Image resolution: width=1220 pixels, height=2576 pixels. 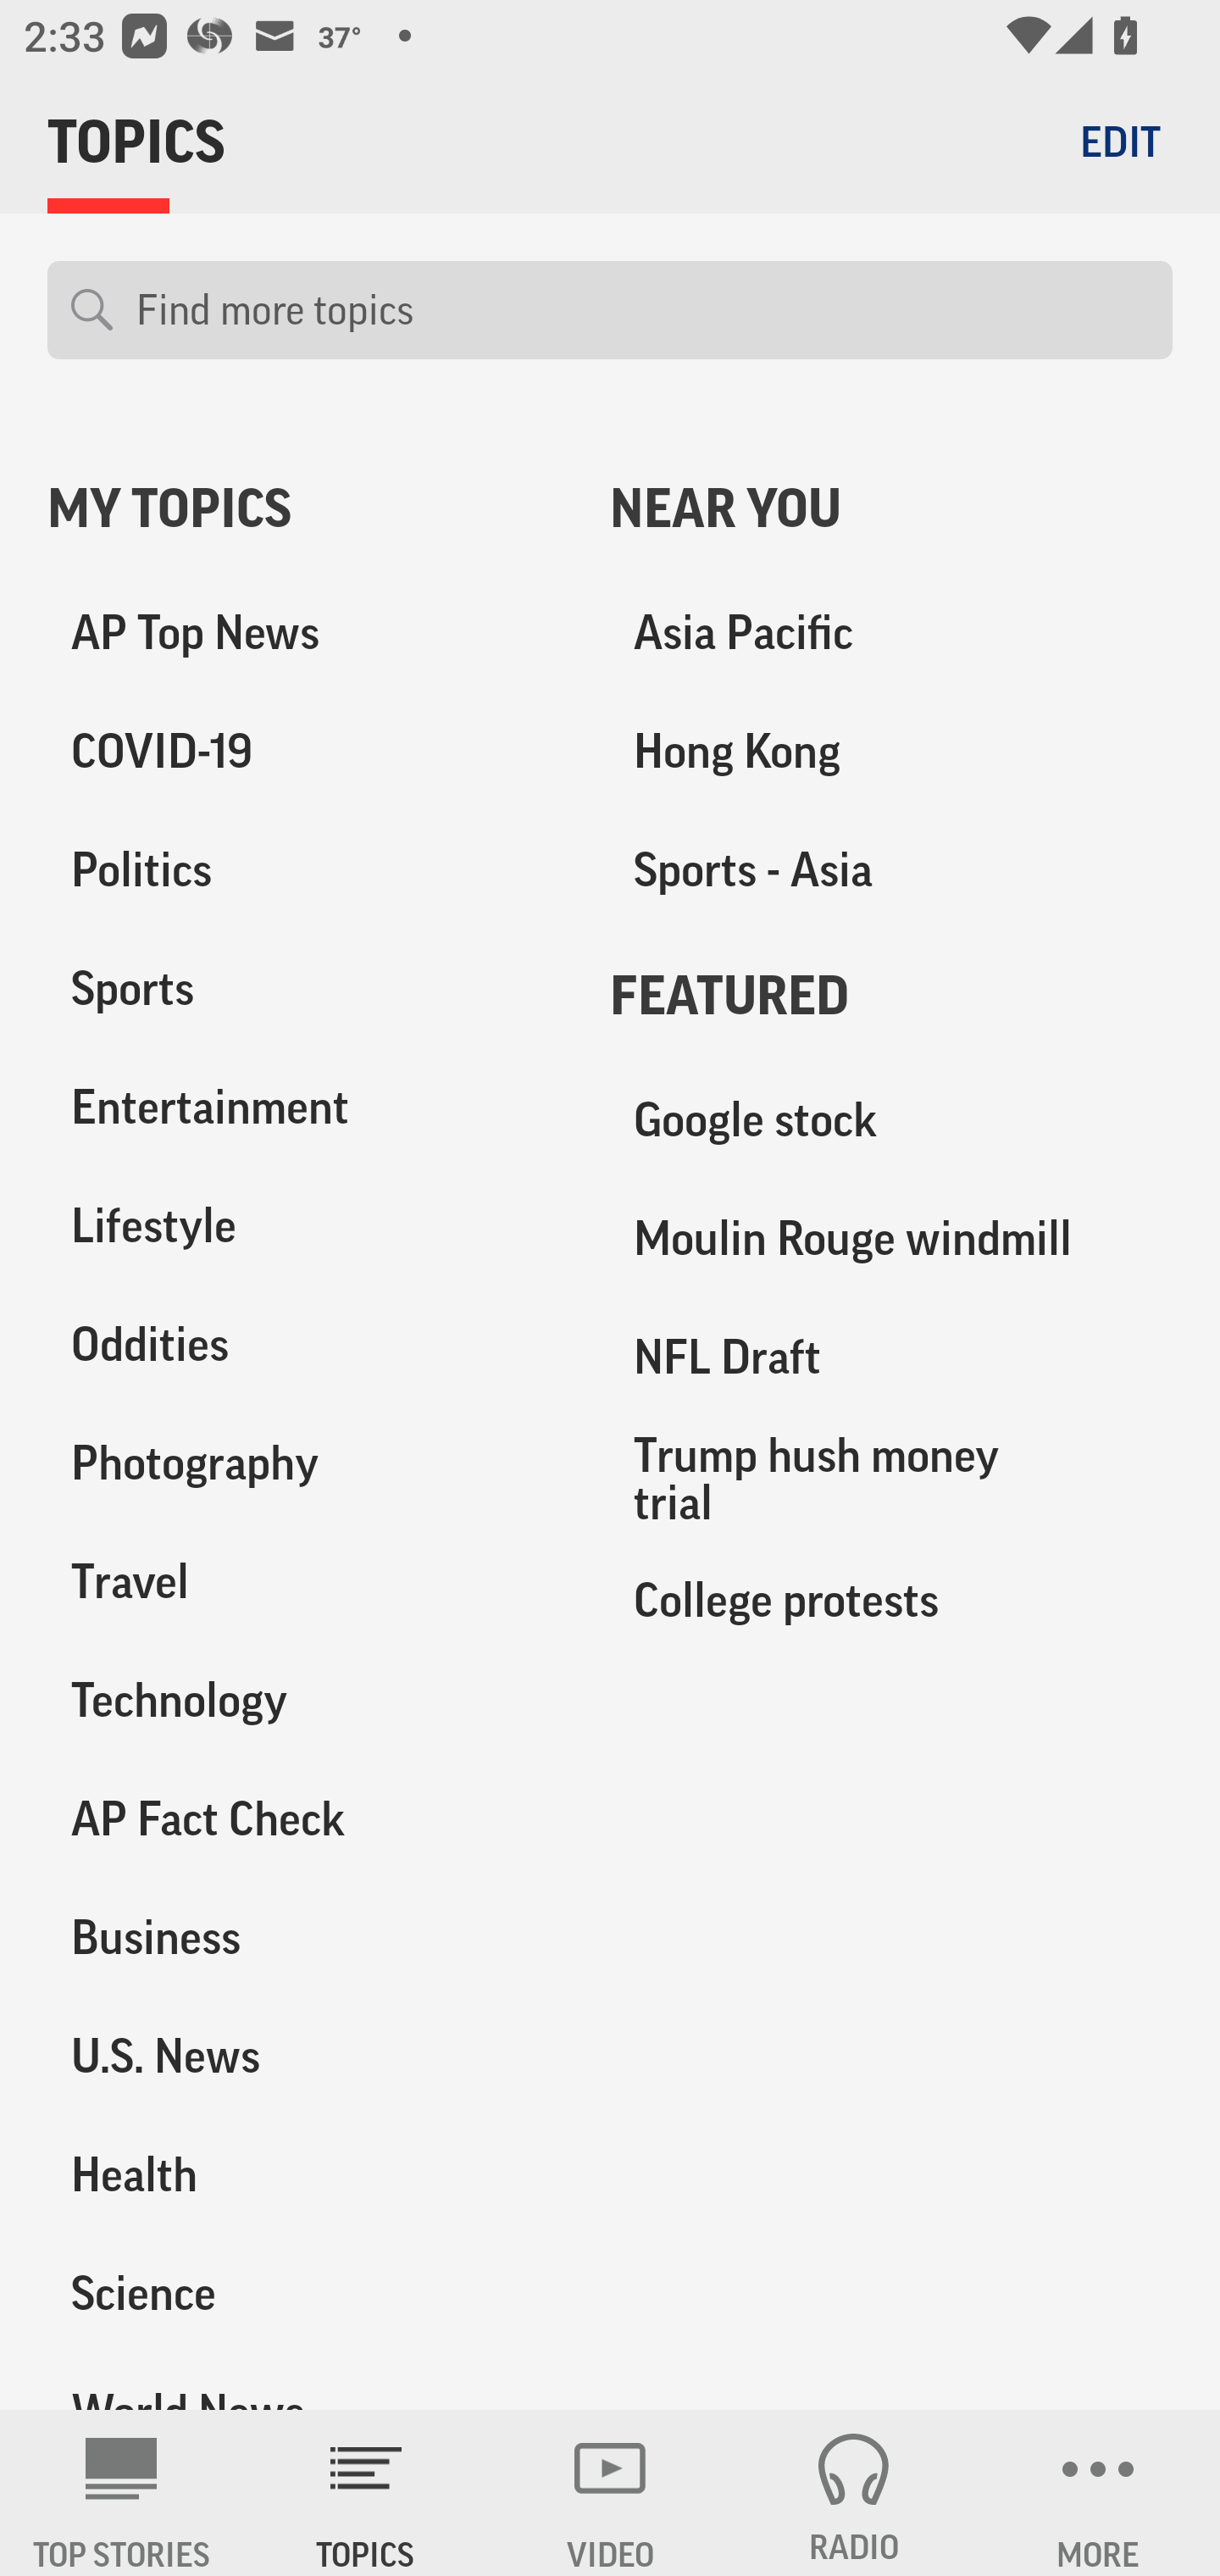 I want to click on Hong Kong, so click(x=891, y=752).